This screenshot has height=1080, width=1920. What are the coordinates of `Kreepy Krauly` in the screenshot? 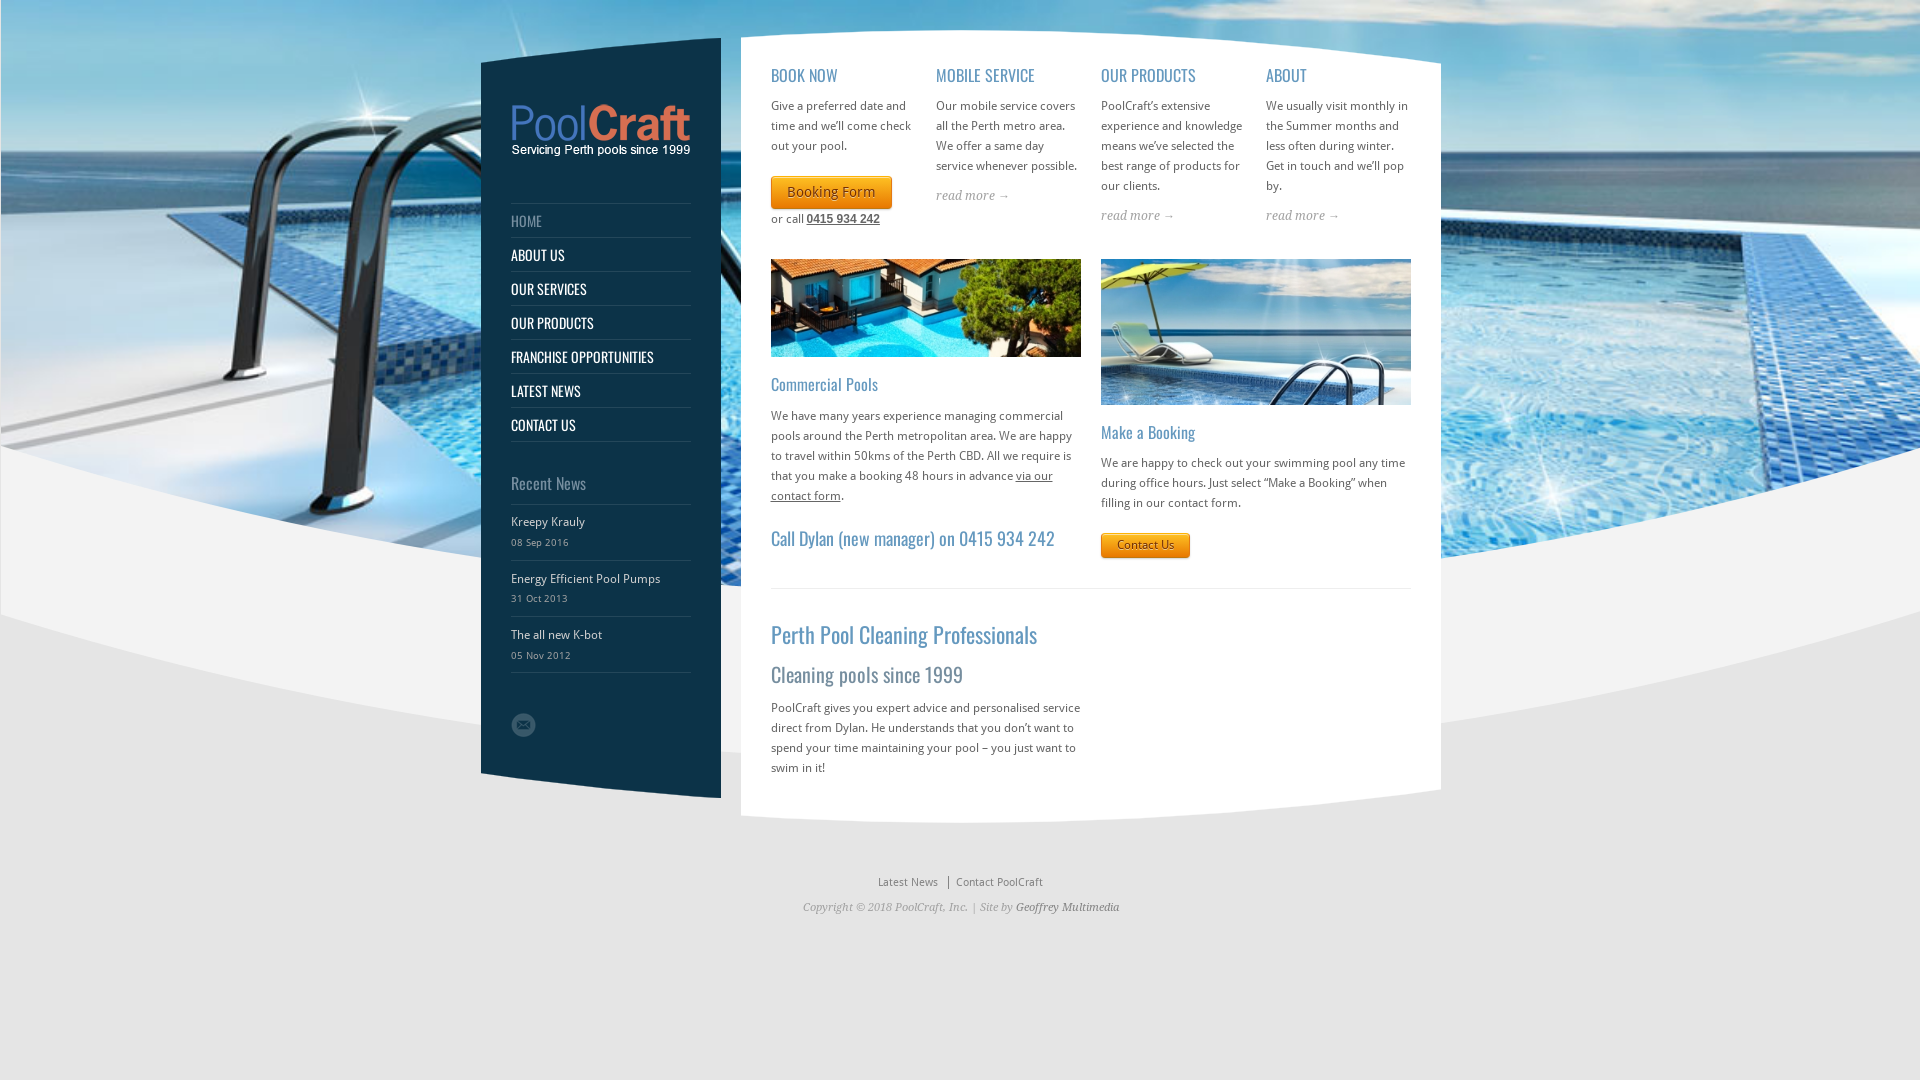 It's located at (547, 522).